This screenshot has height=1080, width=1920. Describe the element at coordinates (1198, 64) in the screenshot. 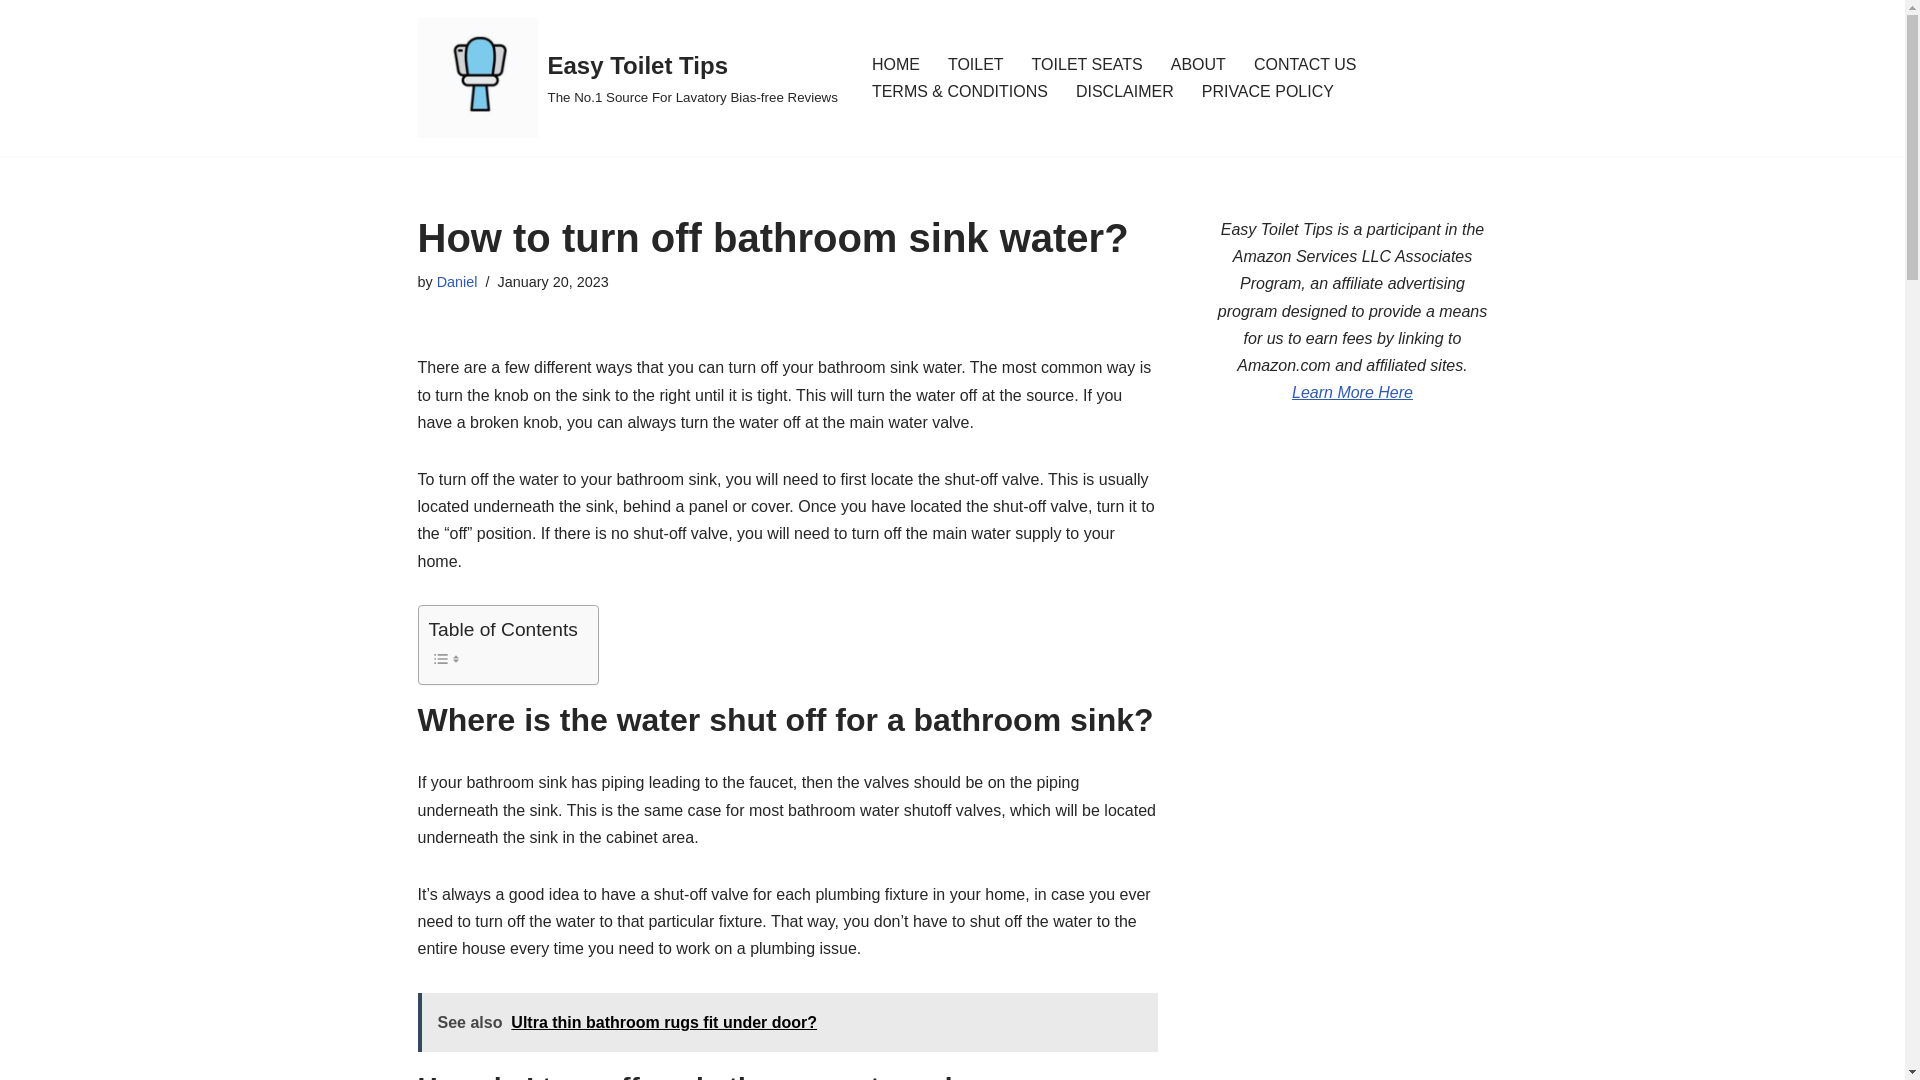

I see `ABOUT` at that location.